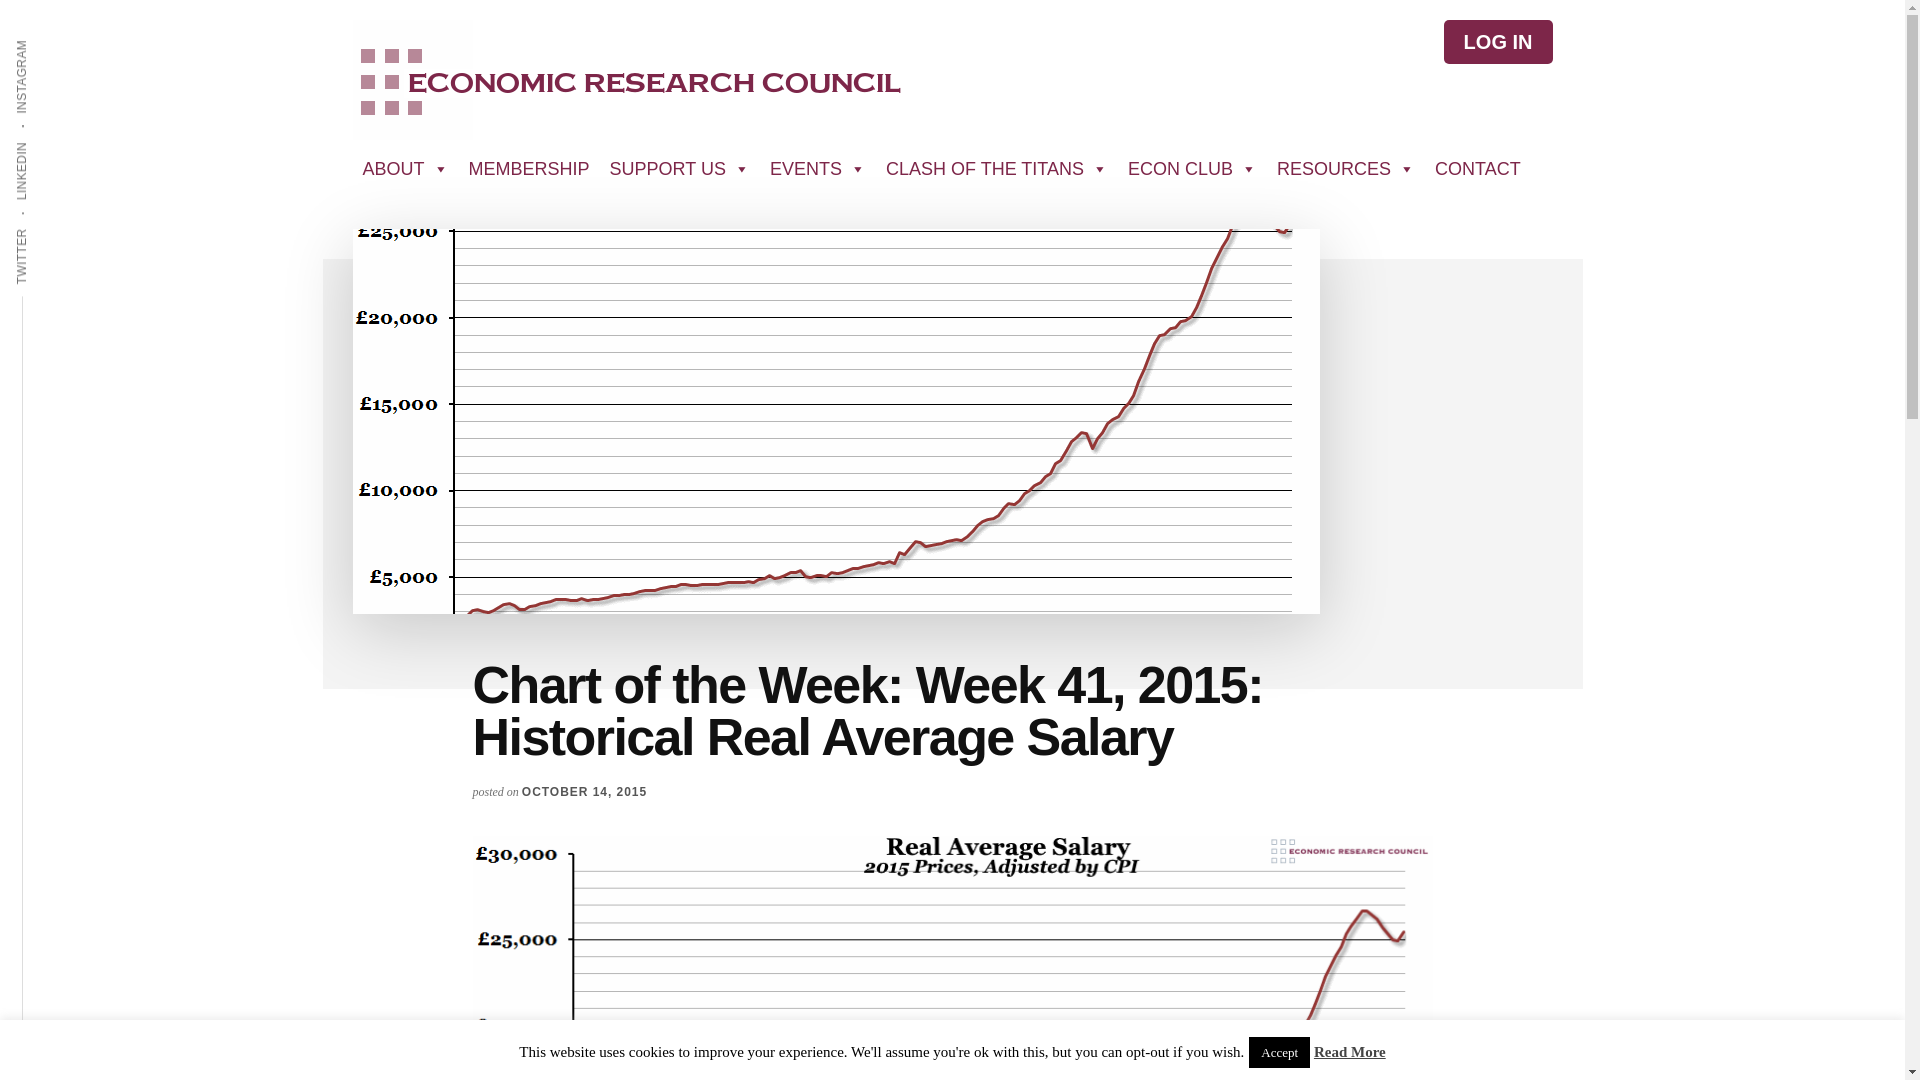  I want to click on LOG IN, so click(1498, 42).